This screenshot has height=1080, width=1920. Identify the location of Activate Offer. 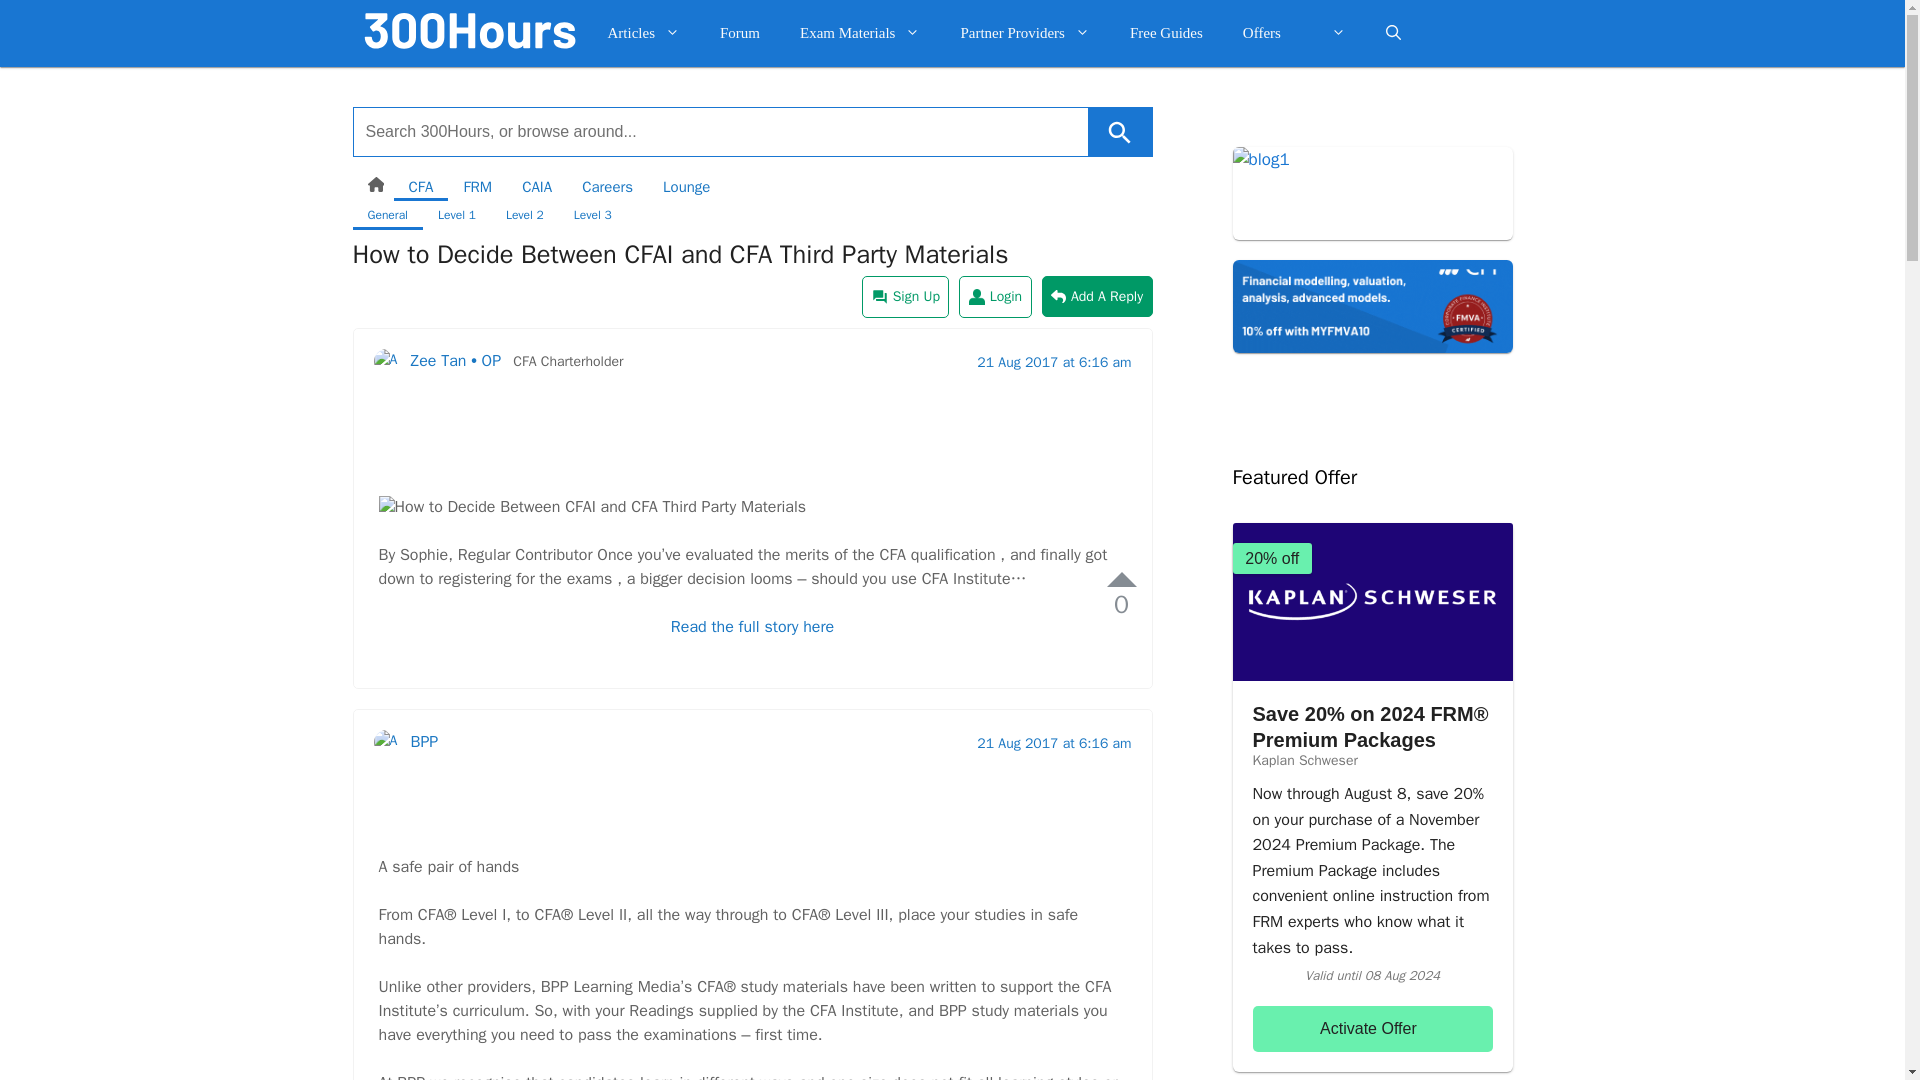
(1371, 1028).